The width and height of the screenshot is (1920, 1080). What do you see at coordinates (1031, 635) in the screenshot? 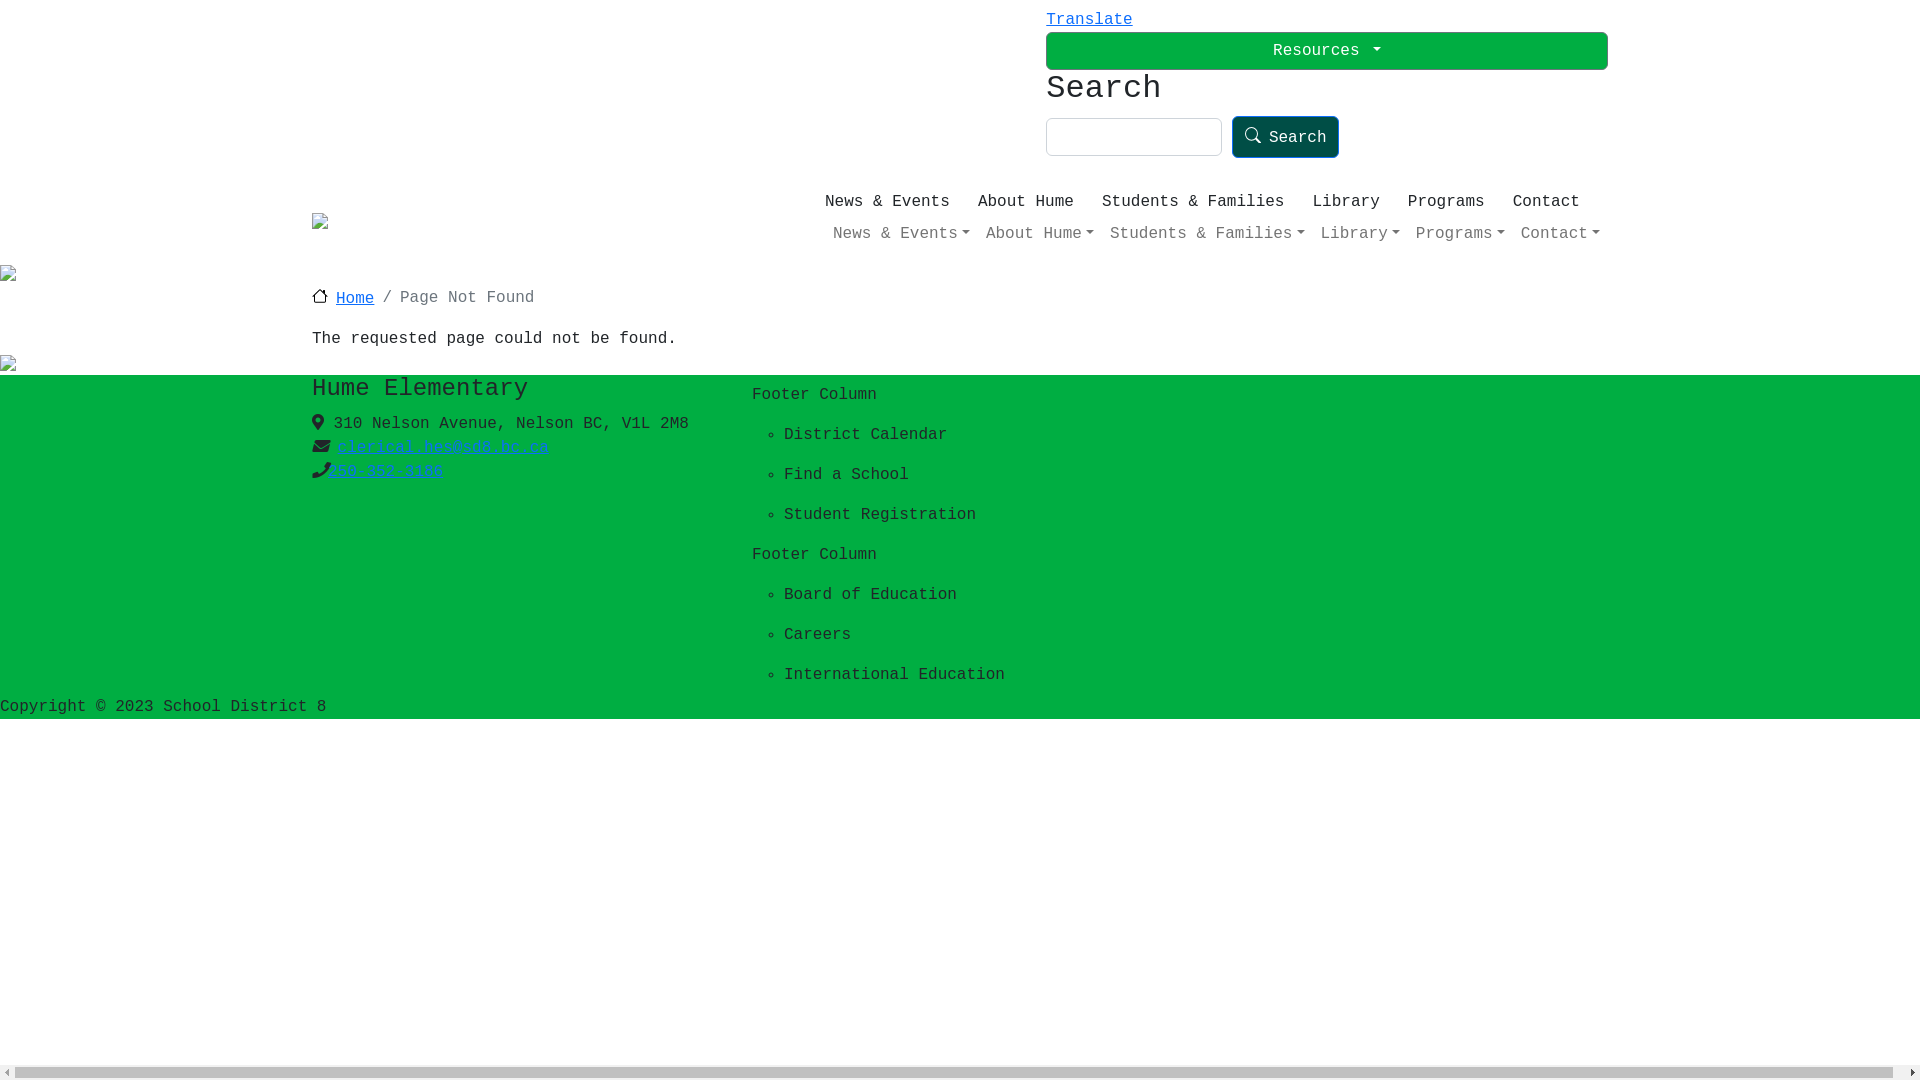
I see `Careers` at bounding box center [1031, 635].